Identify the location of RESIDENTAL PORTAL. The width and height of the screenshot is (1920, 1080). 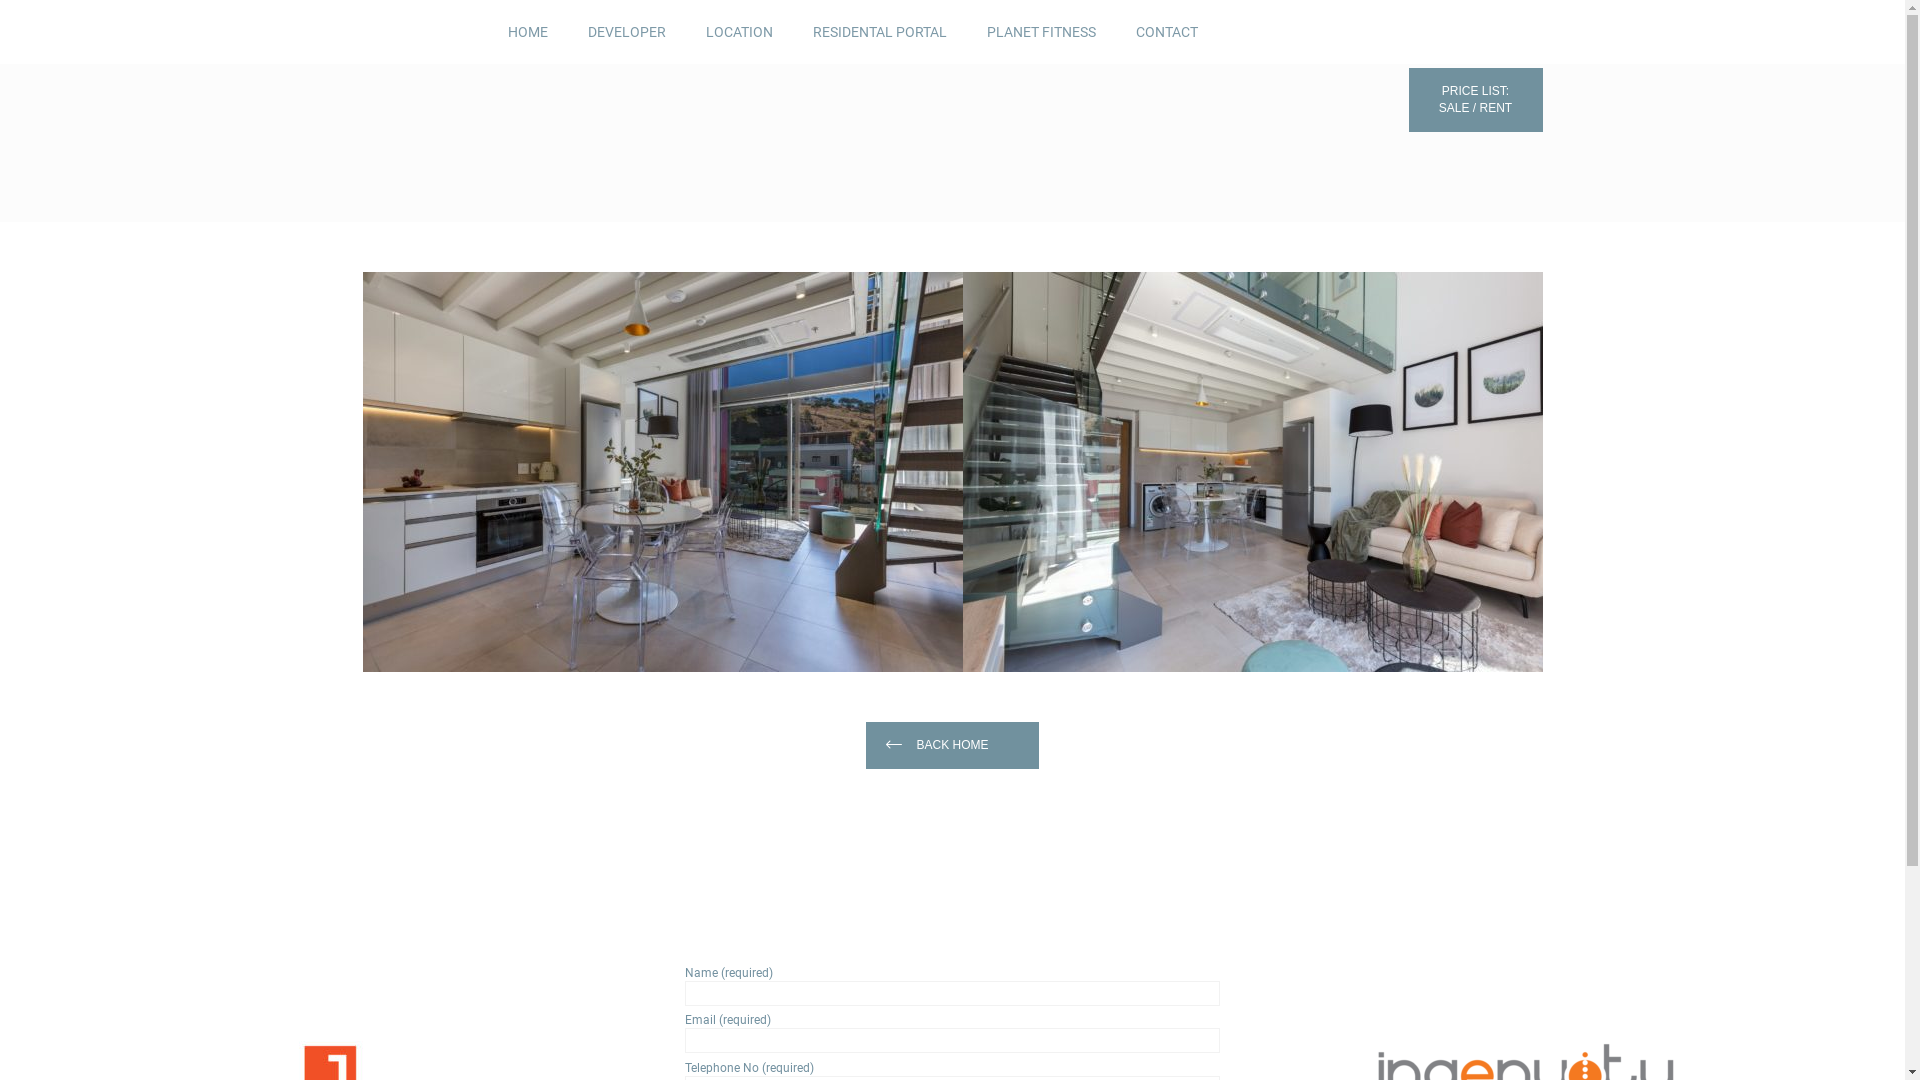
(879, 32).